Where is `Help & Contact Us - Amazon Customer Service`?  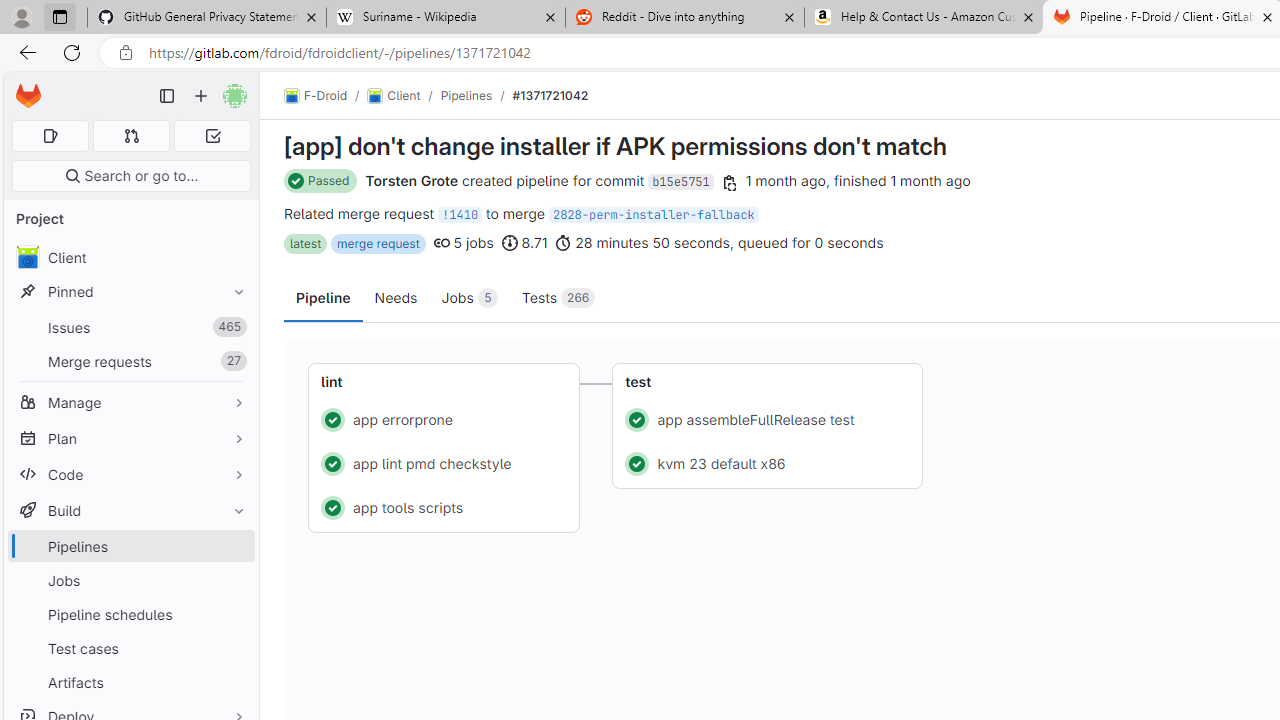 Help & Contact Us - Amazon Customer Service is located at coordinates (924, 18).